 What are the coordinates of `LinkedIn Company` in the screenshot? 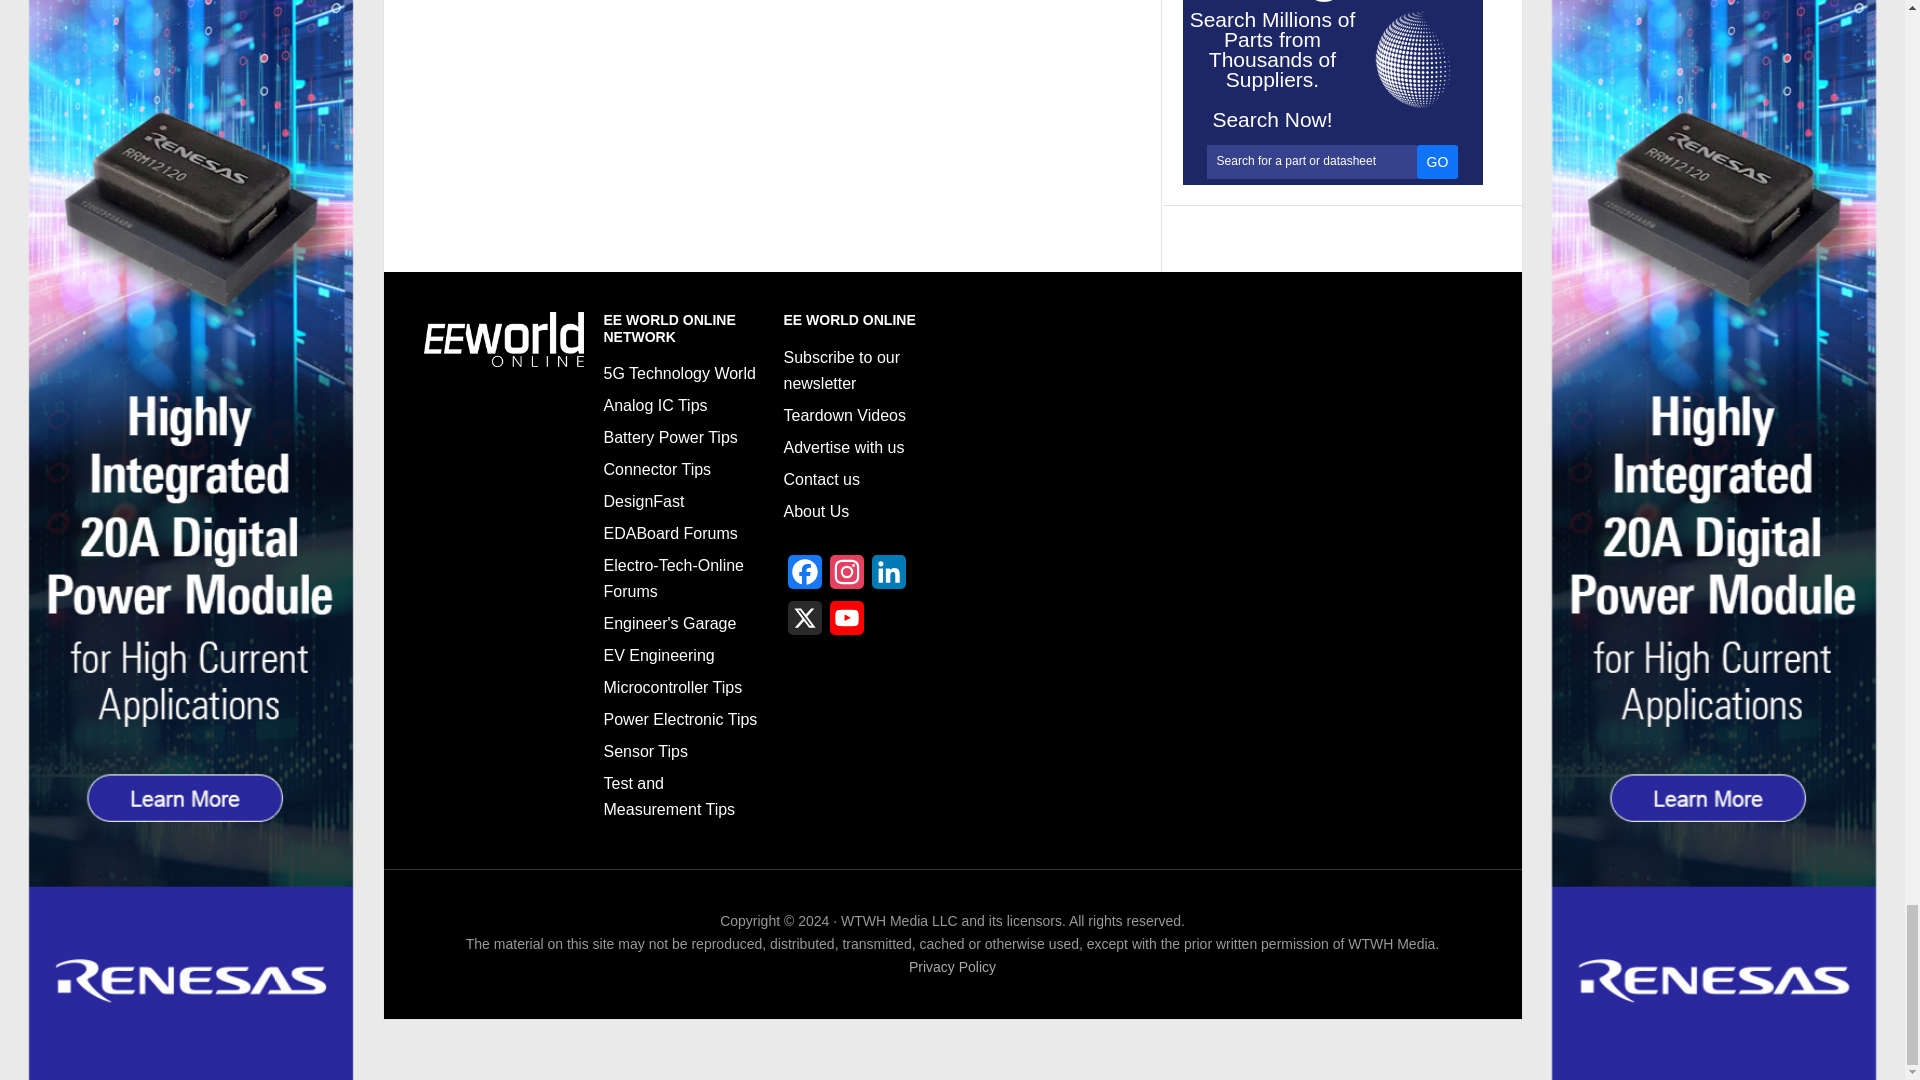 It's located at (888, 578).